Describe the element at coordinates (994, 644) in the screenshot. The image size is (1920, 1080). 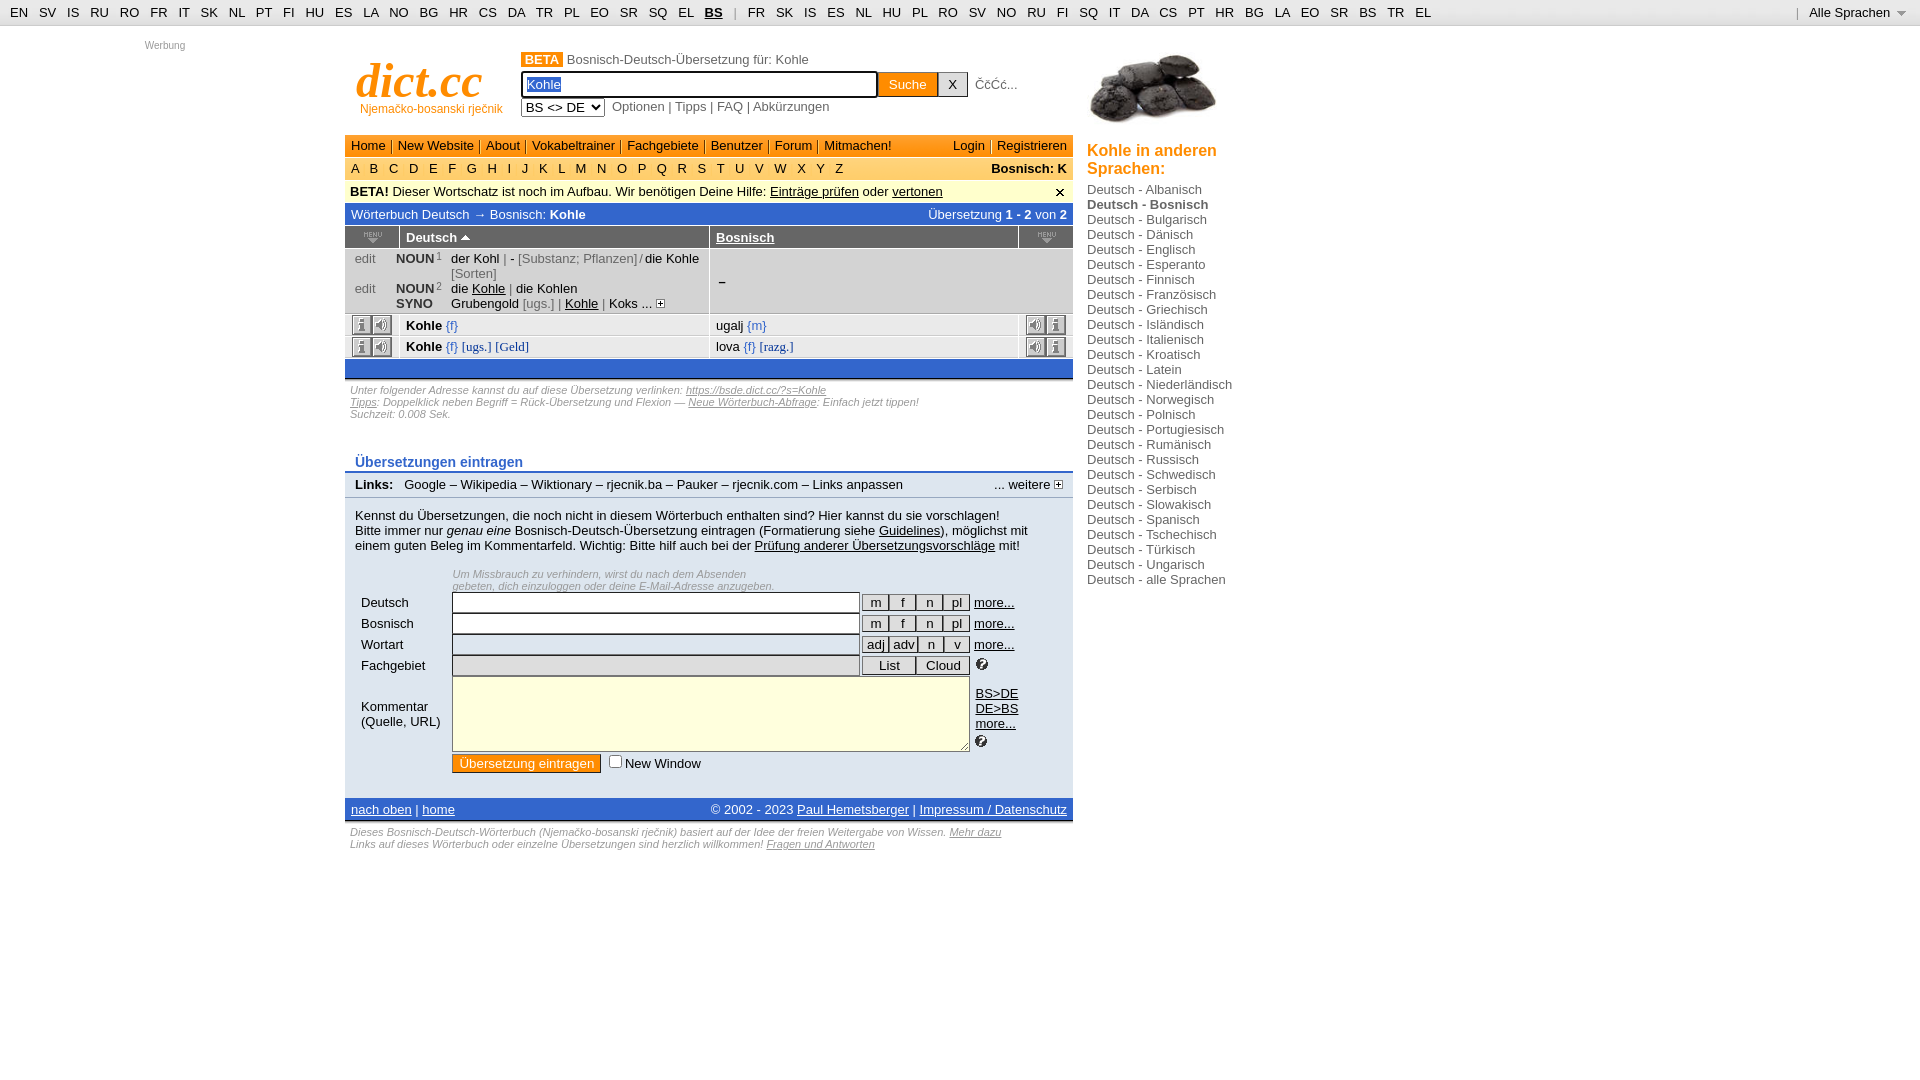
I see `more...` at that location.